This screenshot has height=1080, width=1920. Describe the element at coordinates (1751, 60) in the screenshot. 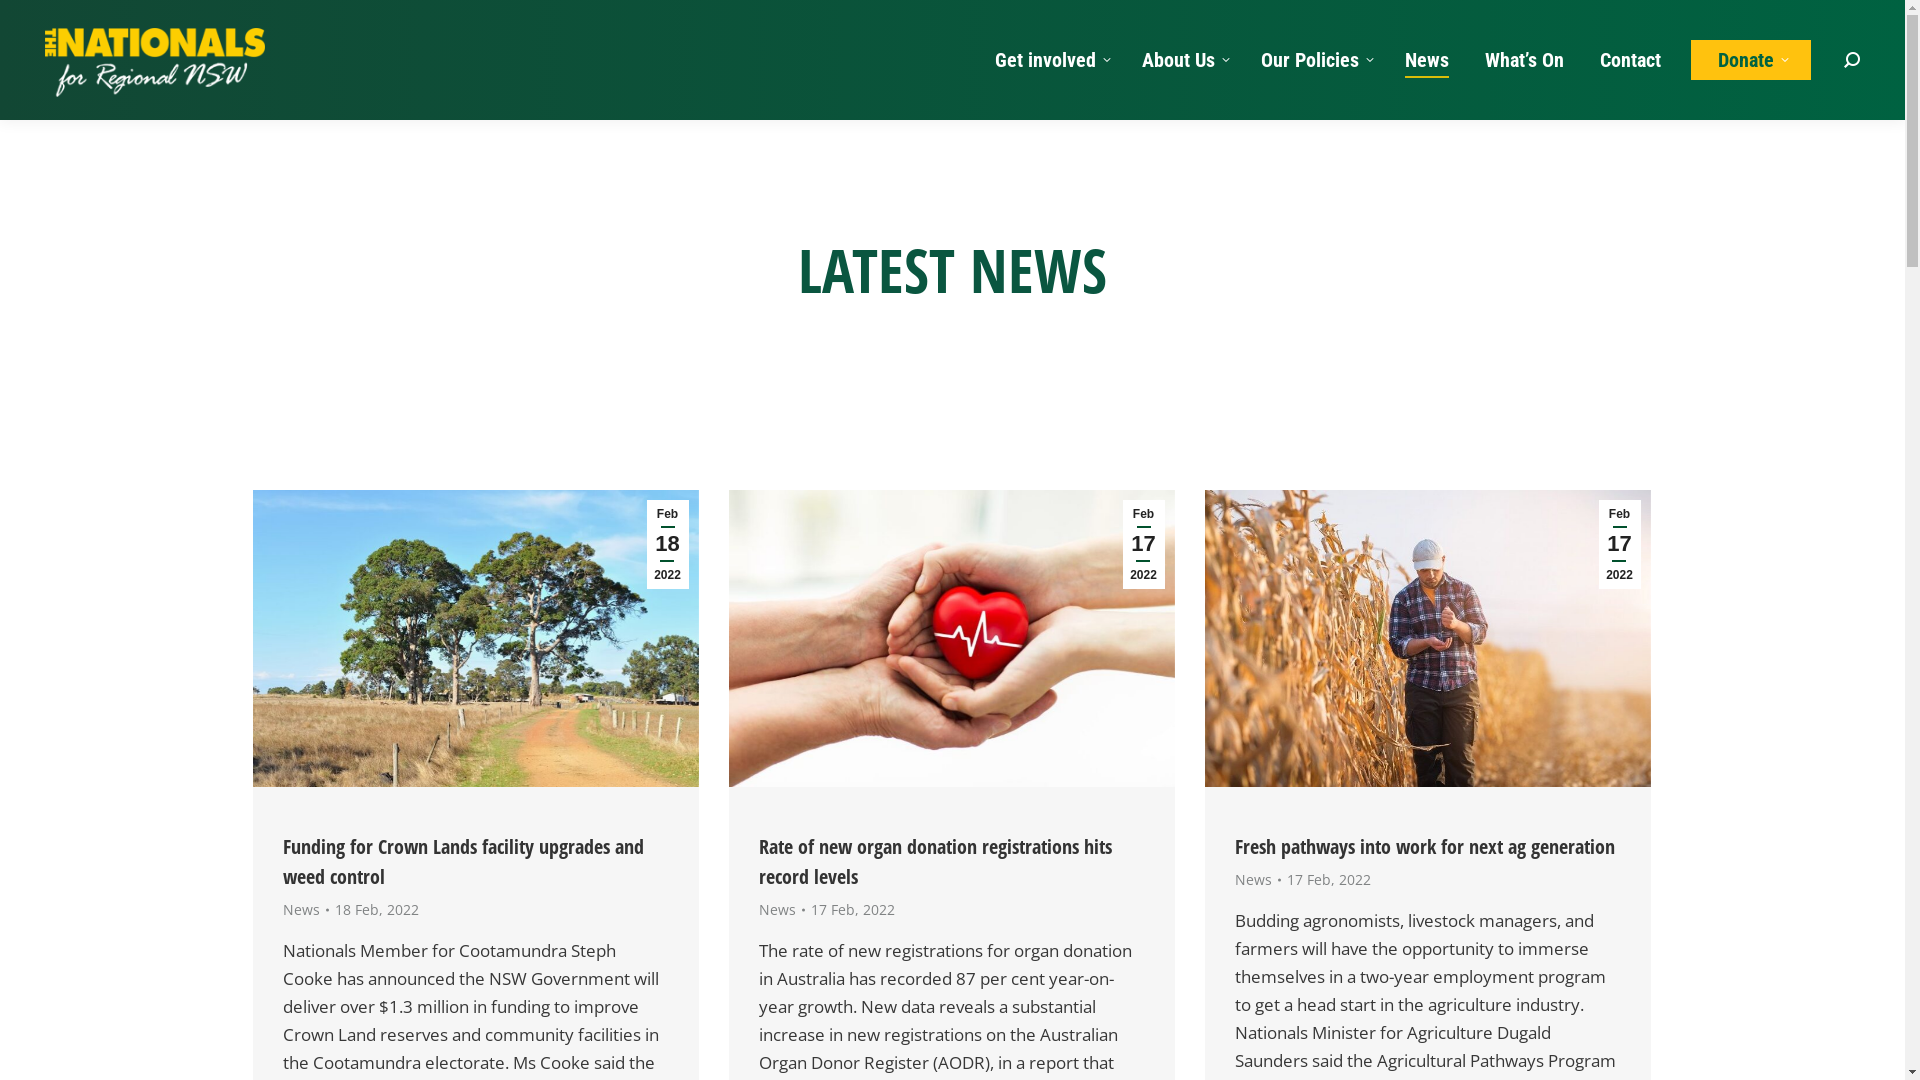

I see `Donate` at that location.